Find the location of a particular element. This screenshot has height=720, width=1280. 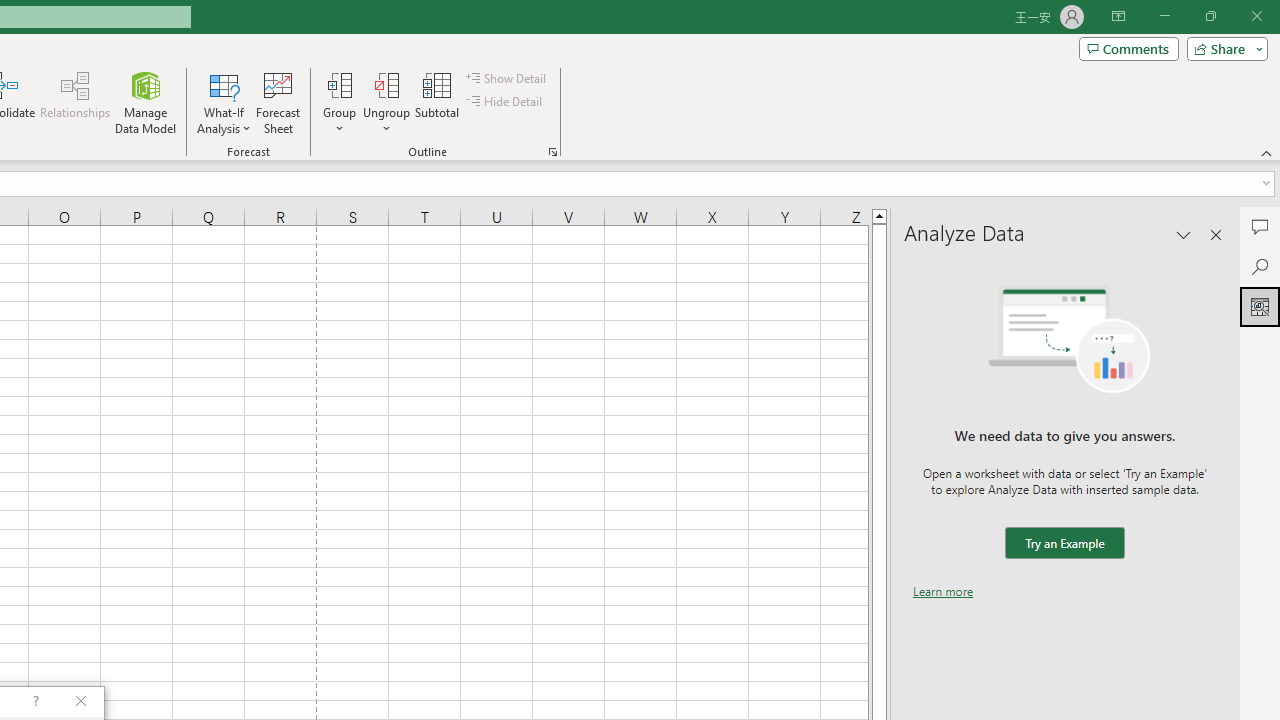

Comments is located at coordinates (1260, 226).